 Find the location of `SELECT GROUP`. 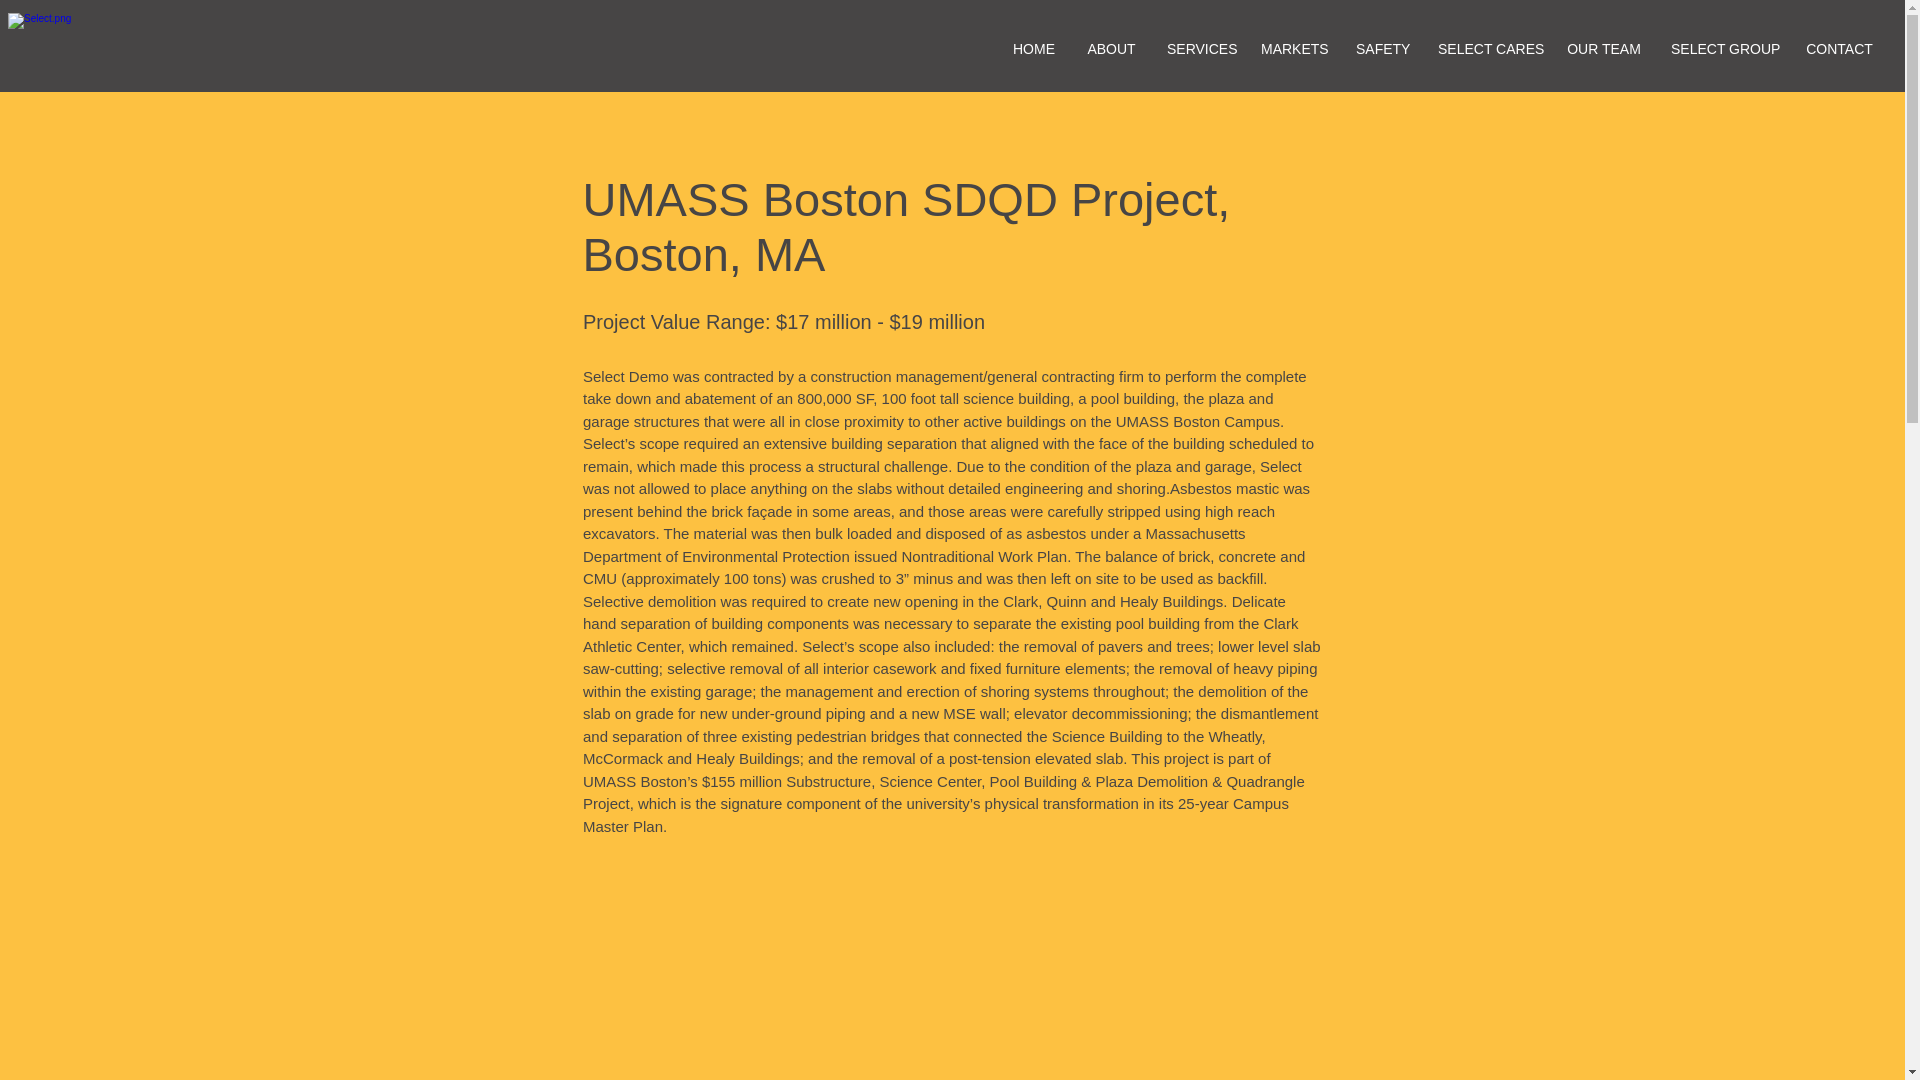

SELECT GROUP is located at coordinates (1722, 50).